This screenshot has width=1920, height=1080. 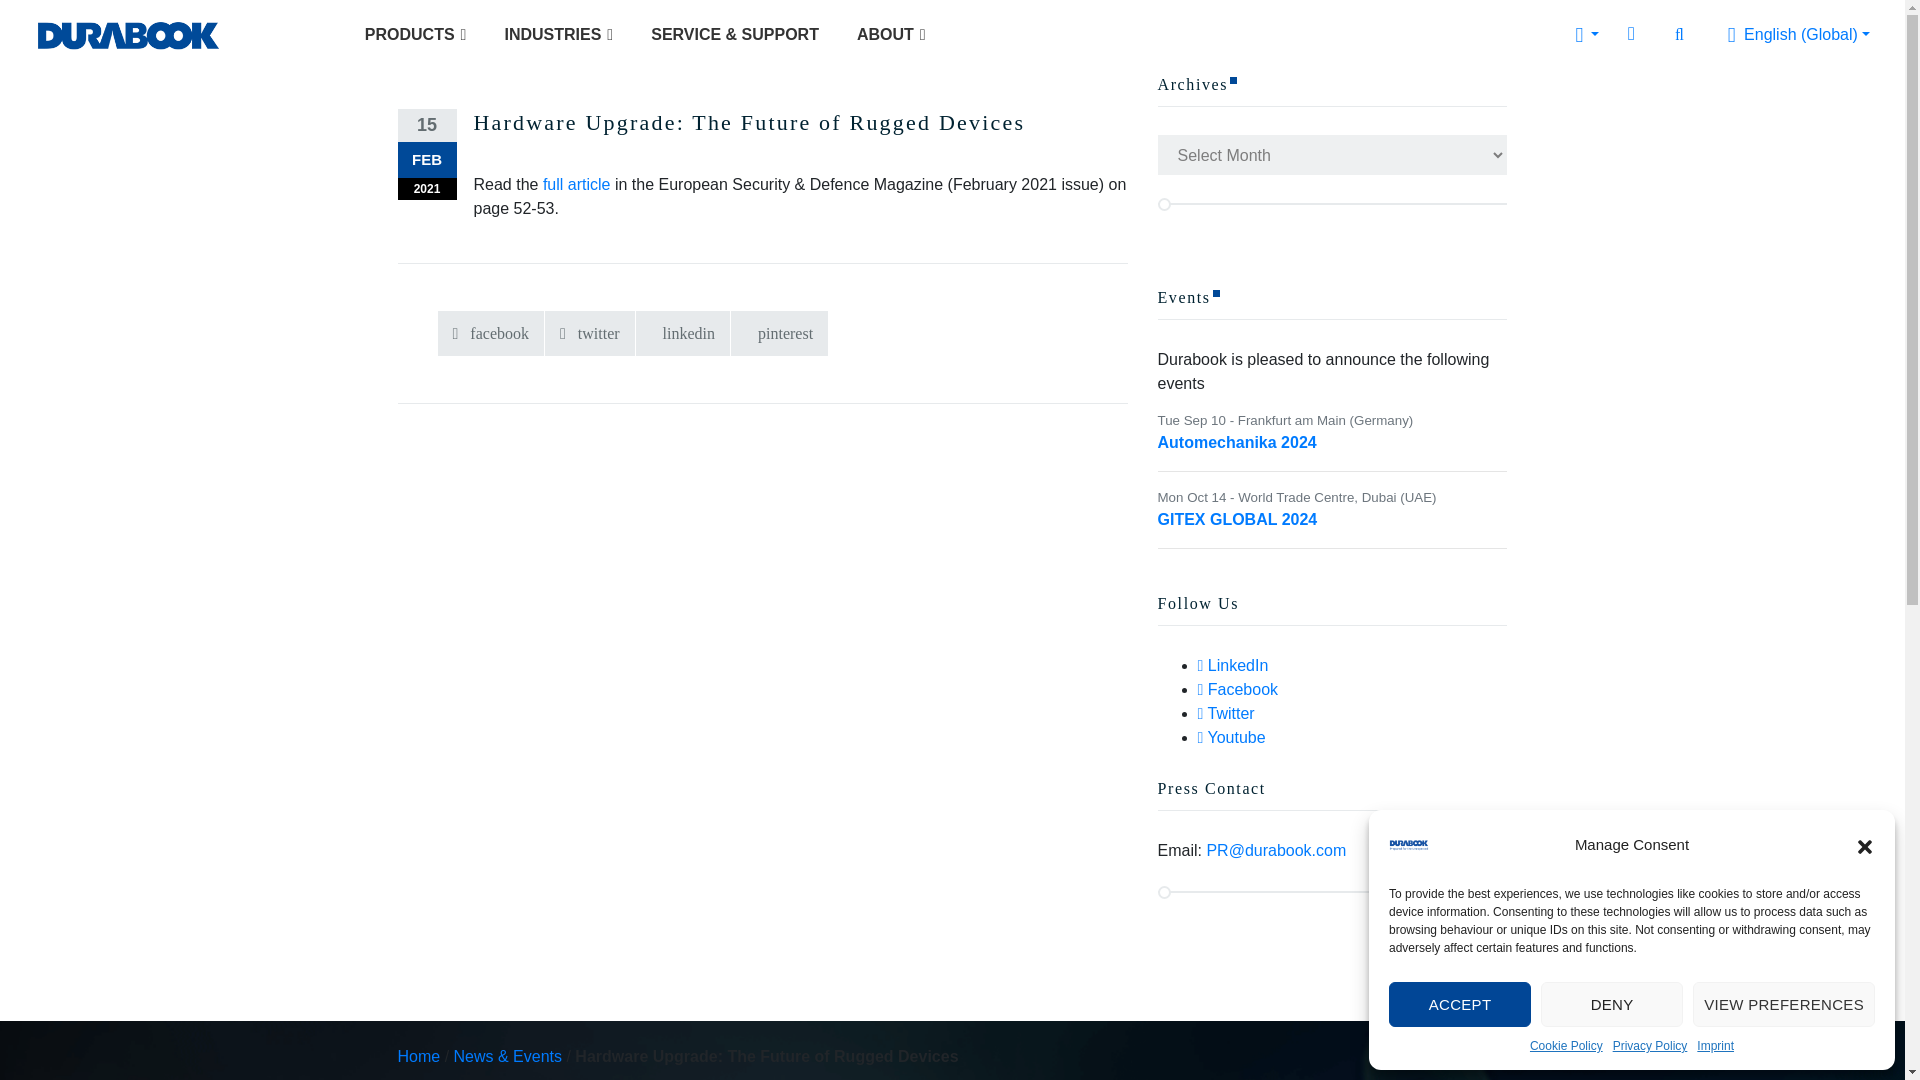 What do you see at coordinates (1784, 1004) in the screenshot?
I see `VIEW PREFERENCES` at bounding box center [1784, 1004].